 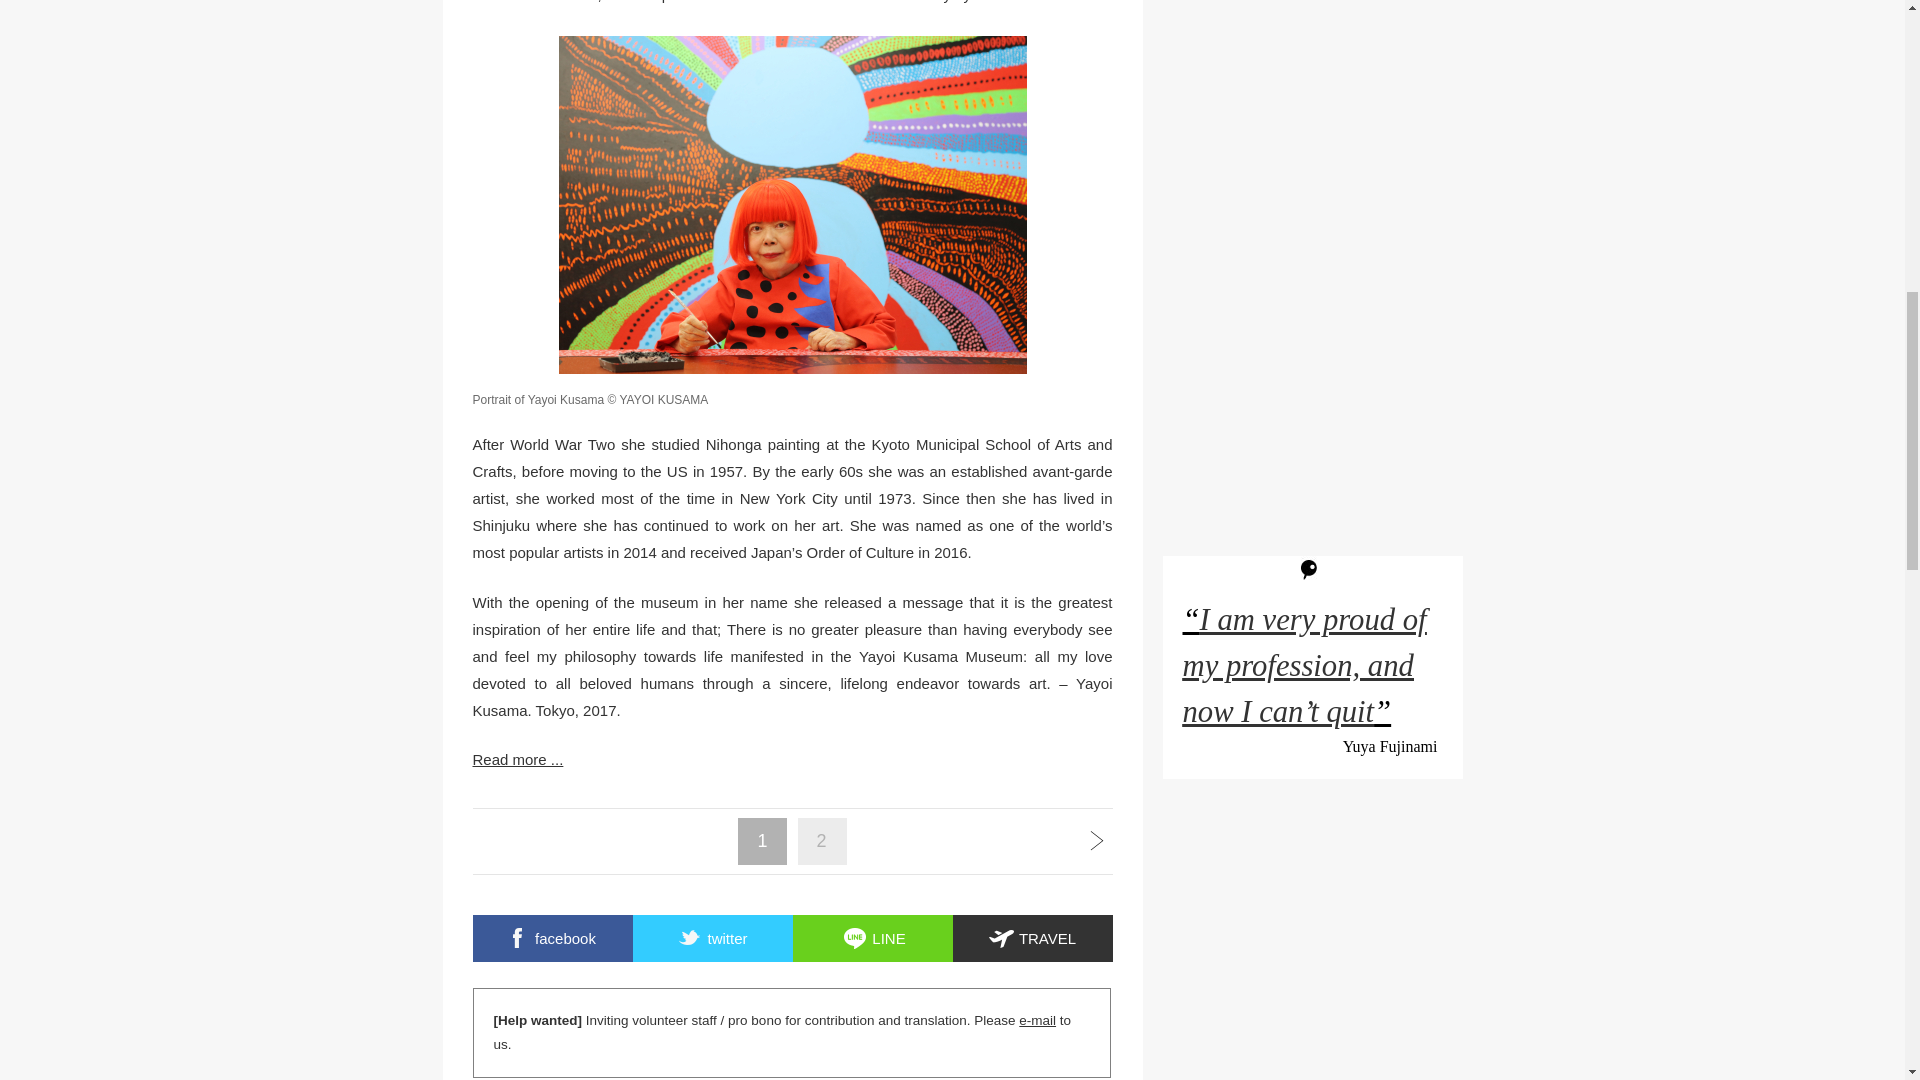 What do you see at coordinates (792, 760) in the screenshot?
I see `Read more ...` at bounding box center [792, 760].